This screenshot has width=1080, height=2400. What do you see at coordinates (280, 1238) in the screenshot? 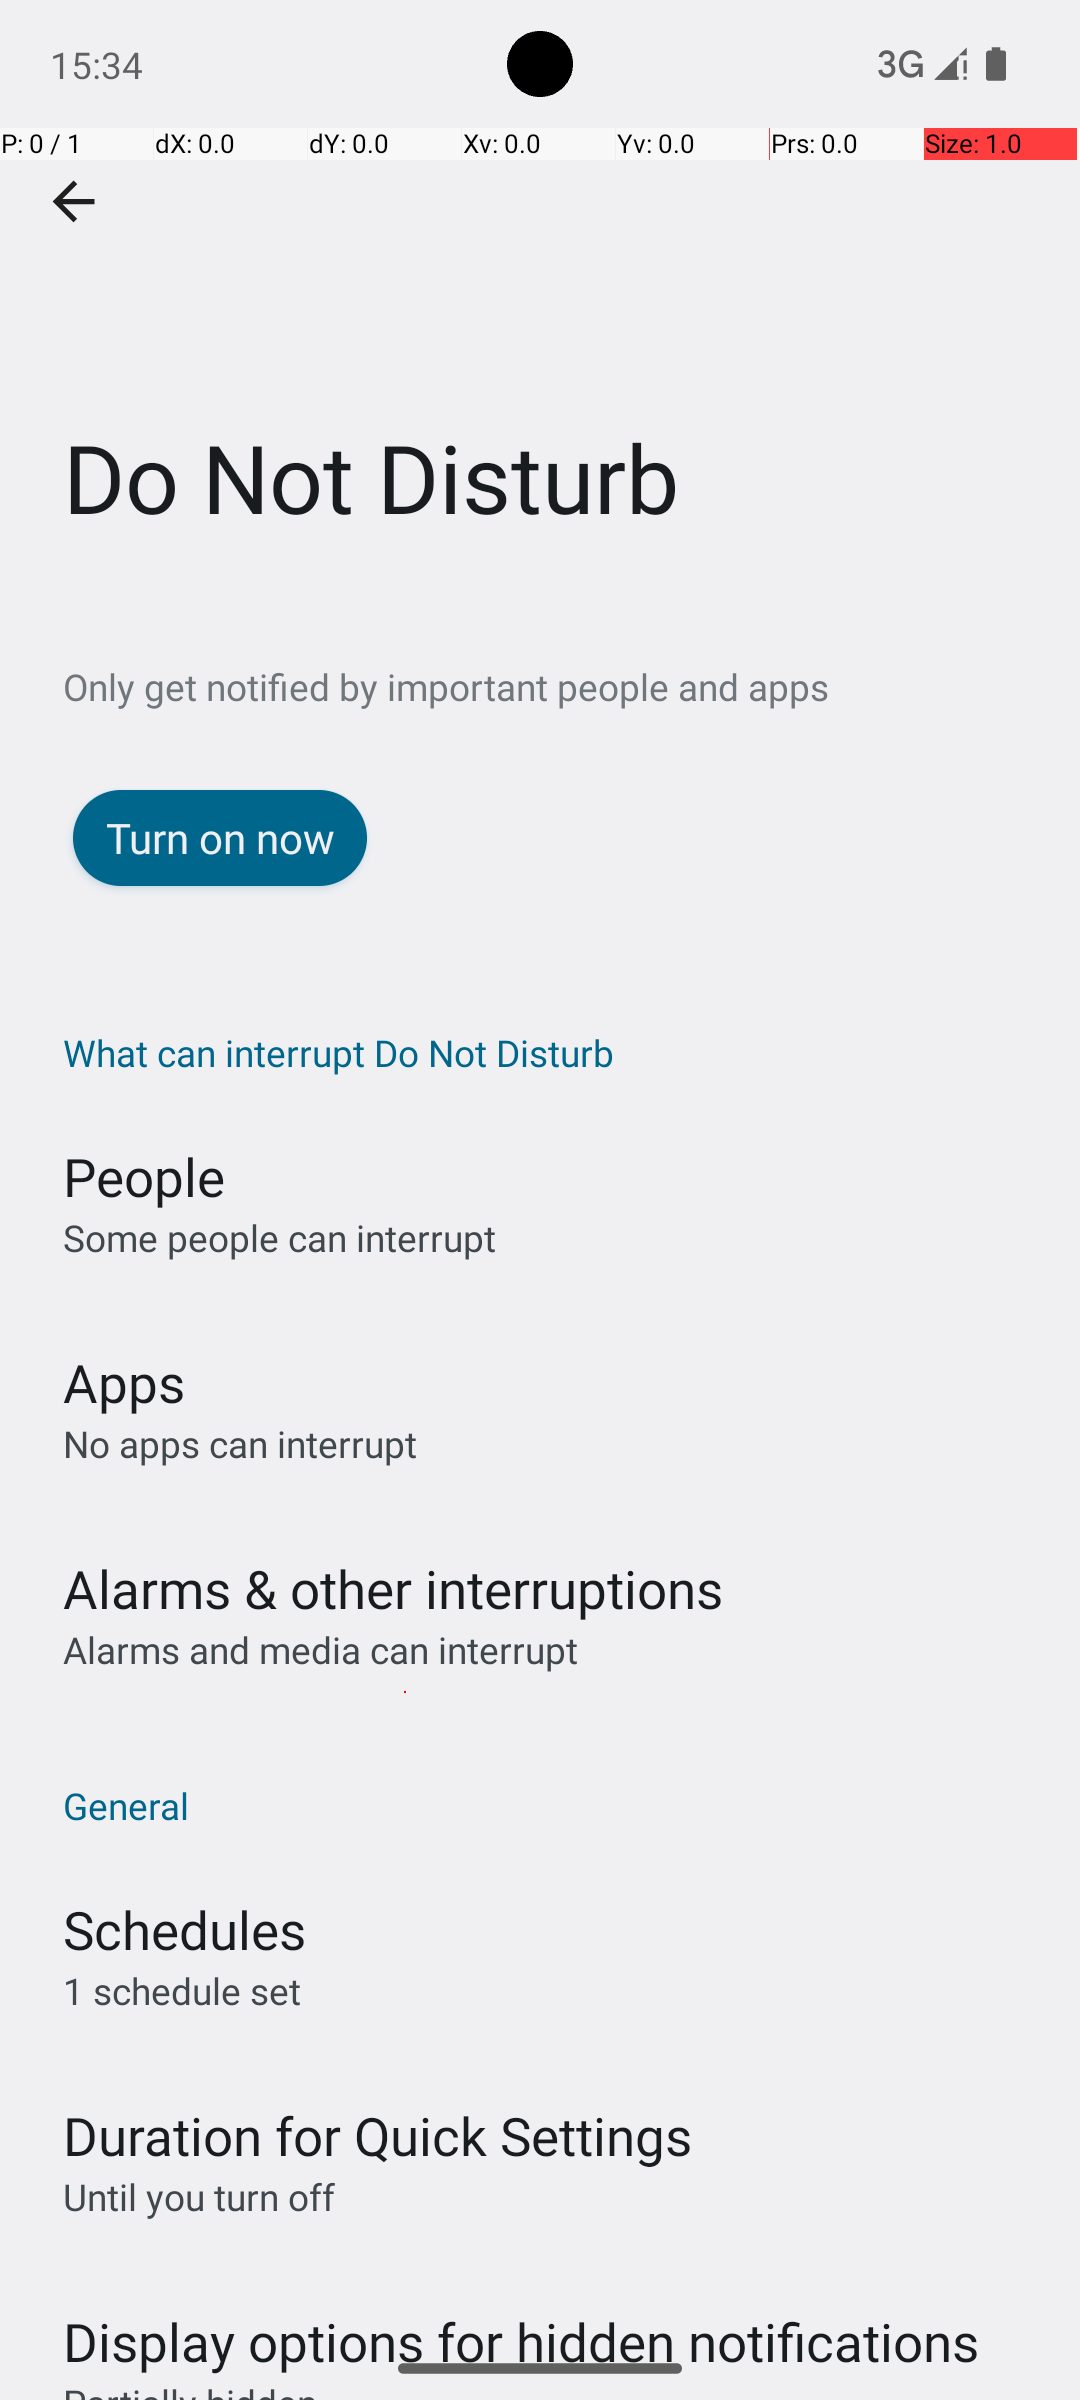
I see `Some people can interrupt` at bounding box center [280, 1238].